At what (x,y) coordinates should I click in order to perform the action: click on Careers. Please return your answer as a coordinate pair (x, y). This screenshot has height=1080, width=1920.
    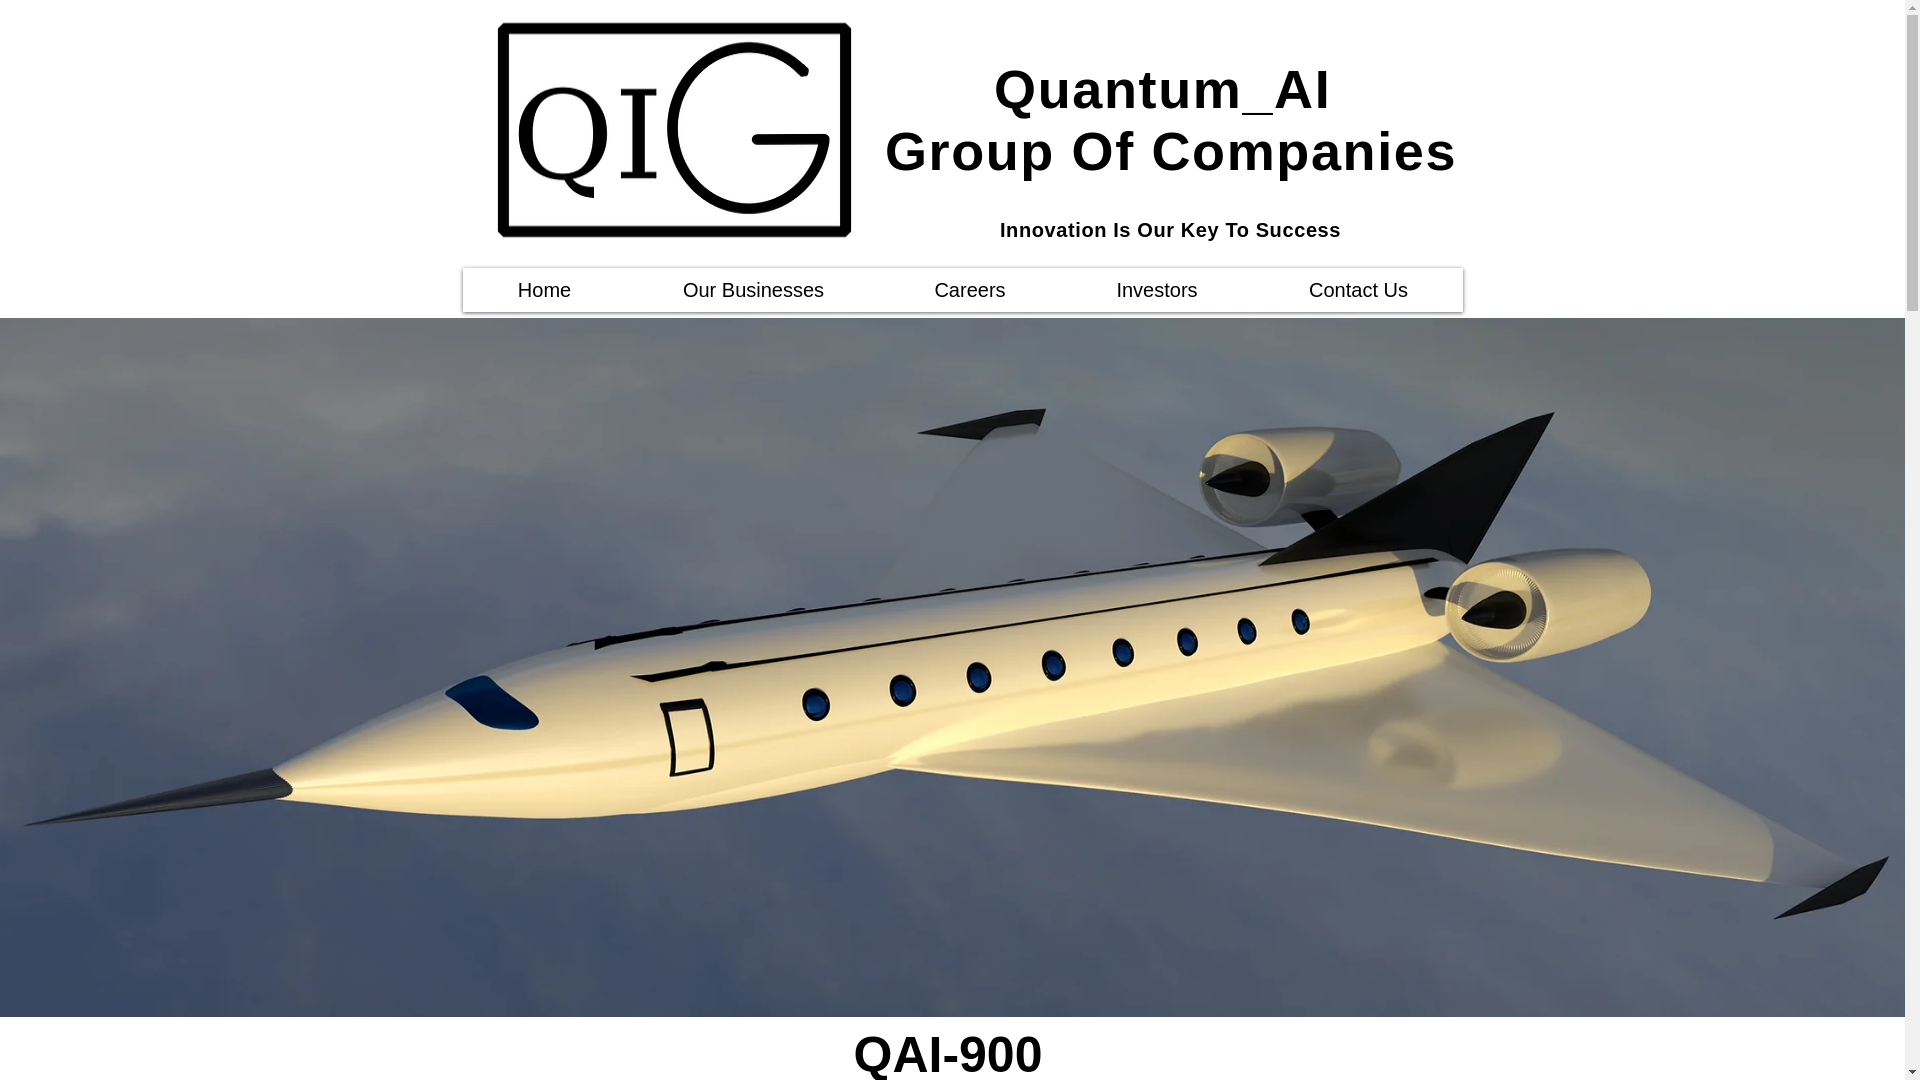
    Looking at the image, I should click on (969, 290).